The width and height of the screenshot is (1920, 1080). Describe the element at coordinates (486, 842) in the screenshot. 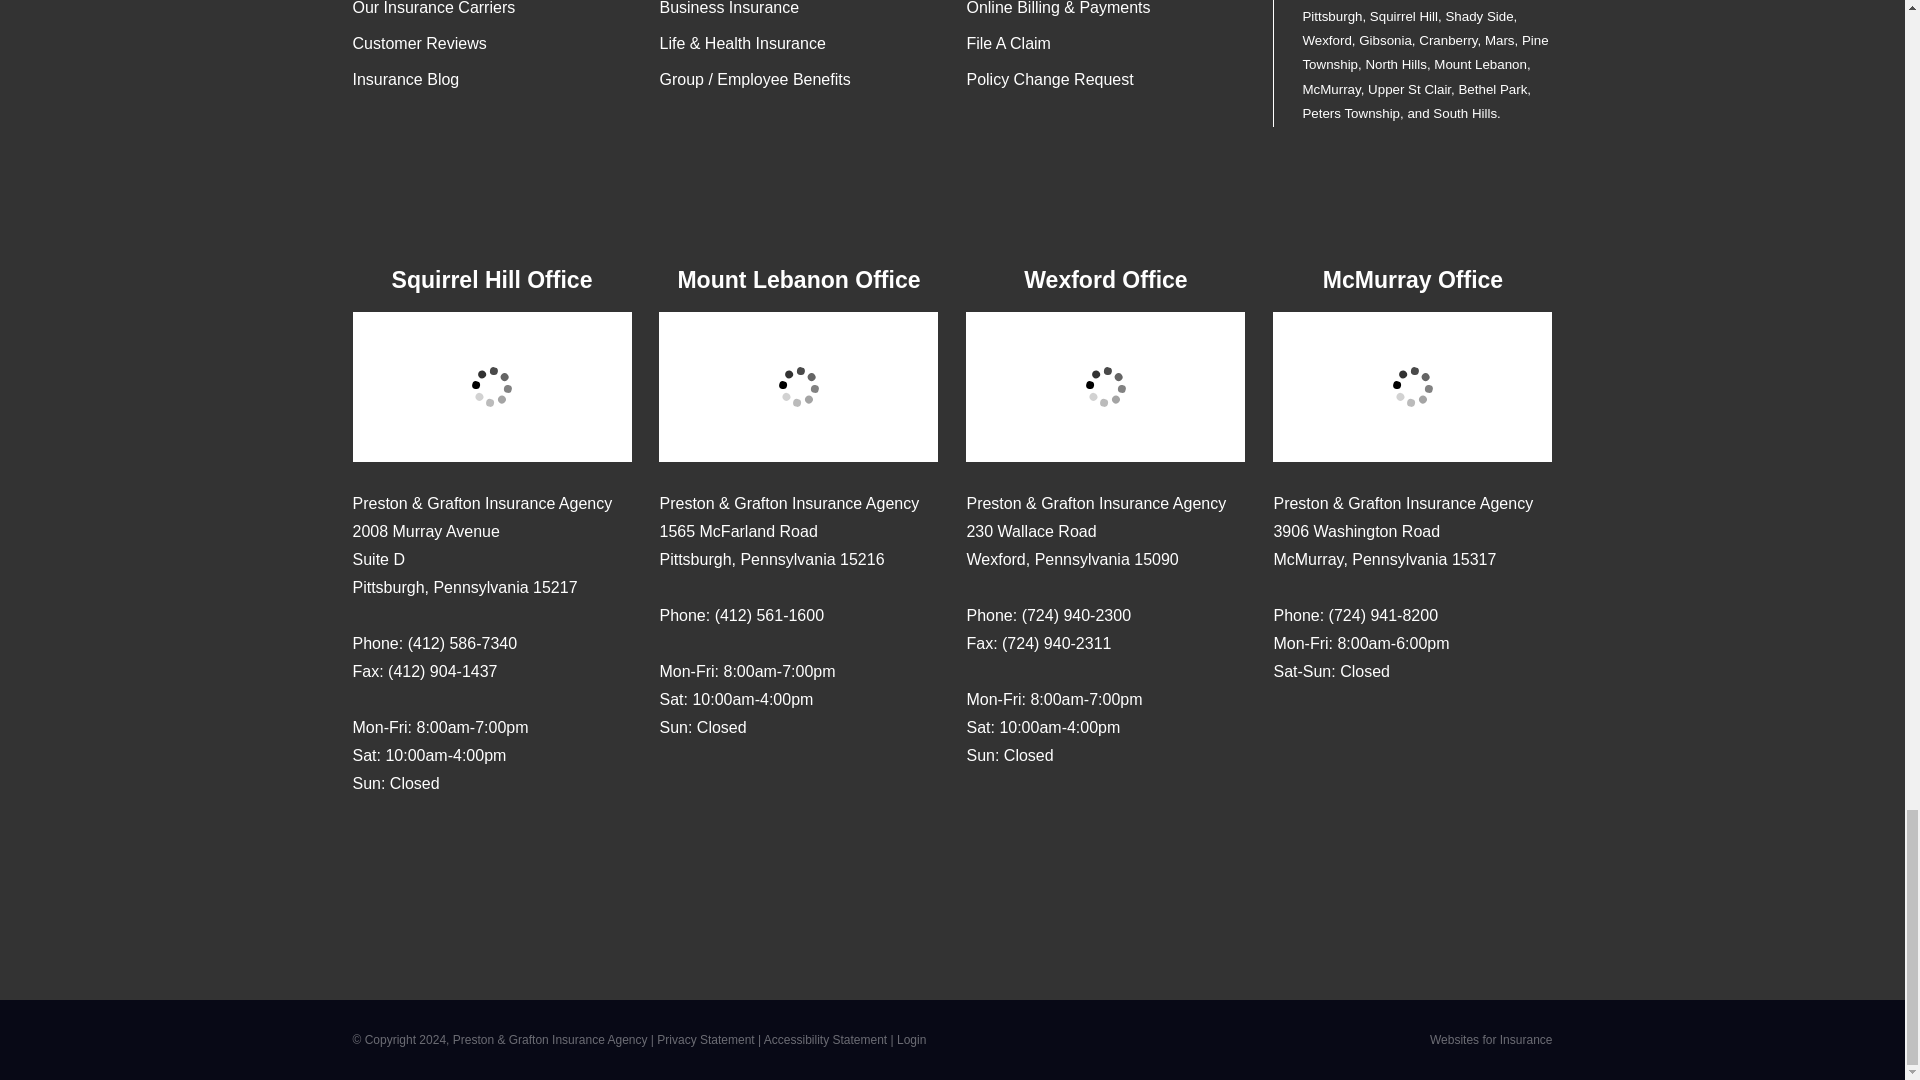

I see `X` at that location.